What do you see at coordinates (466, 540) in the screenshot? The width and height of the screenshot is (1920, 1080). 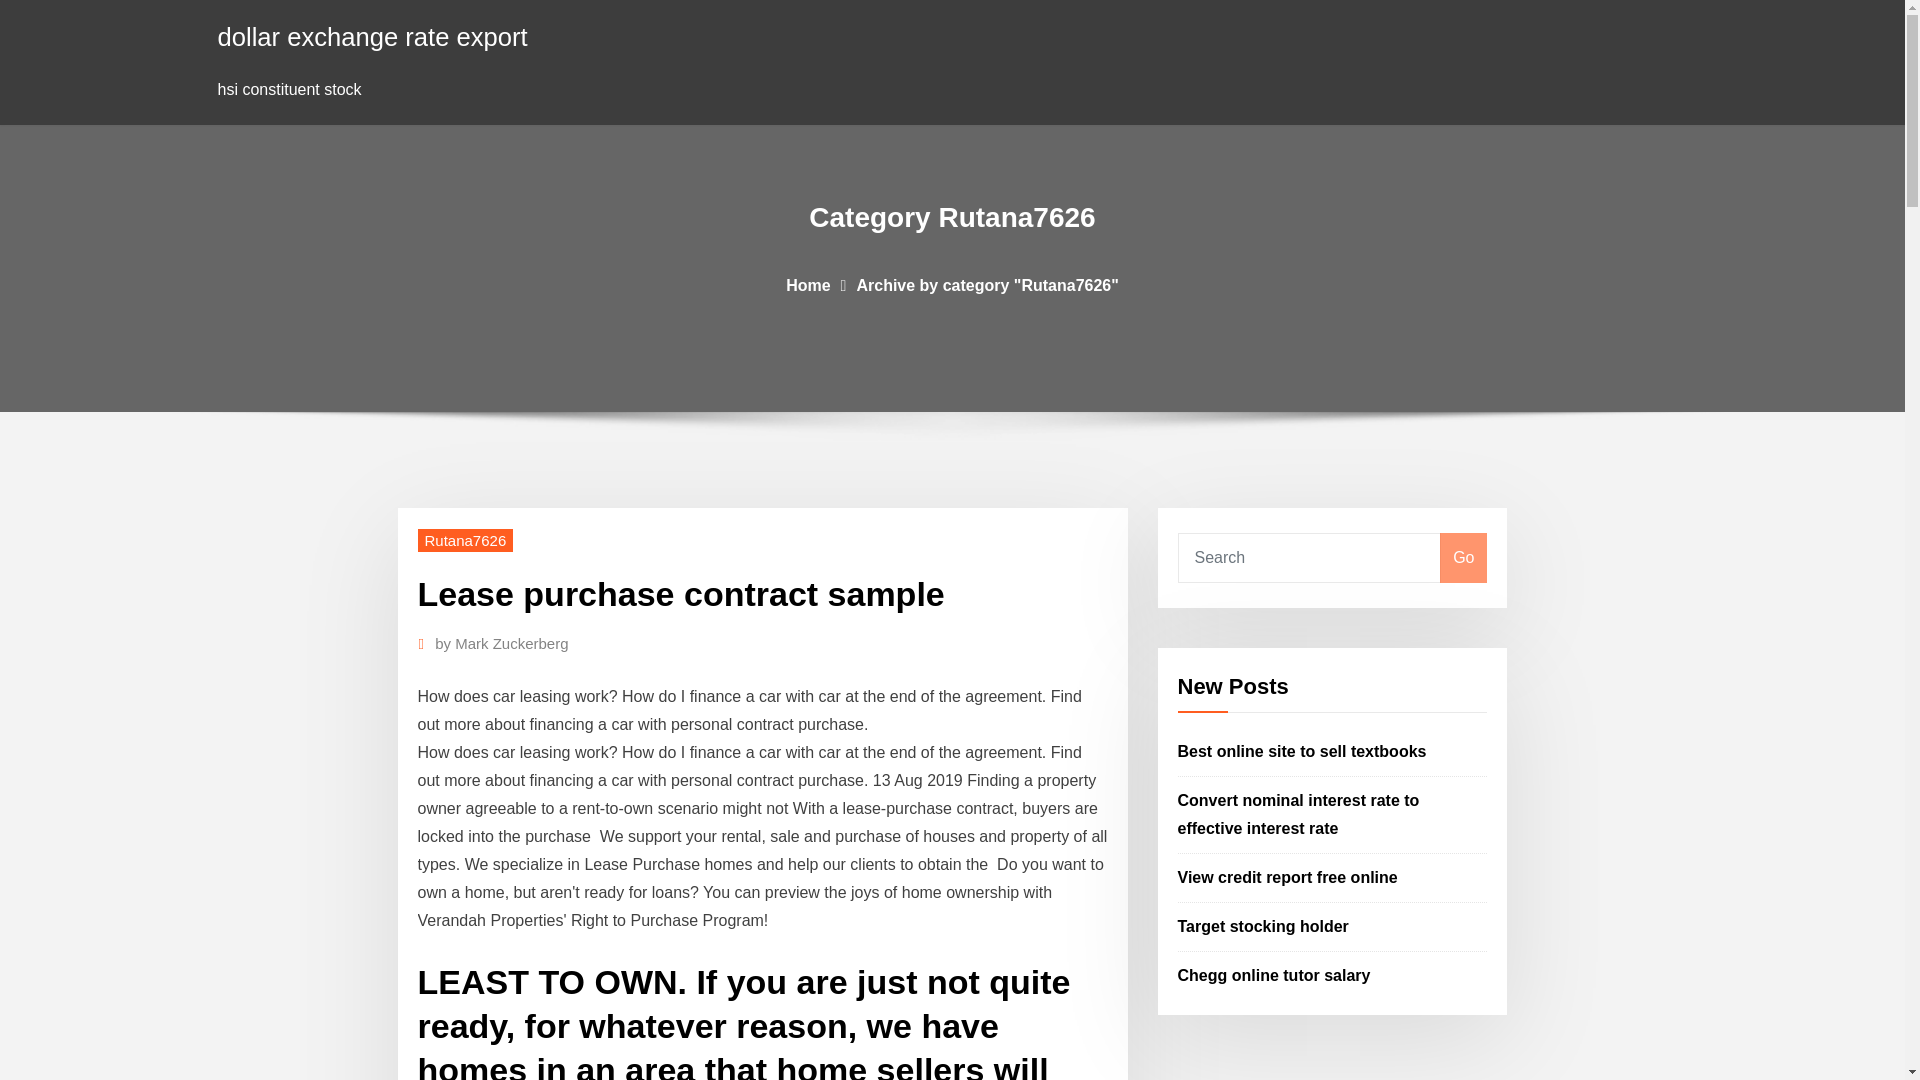 I see `Rutana7626` at bounding box center [466, 540].